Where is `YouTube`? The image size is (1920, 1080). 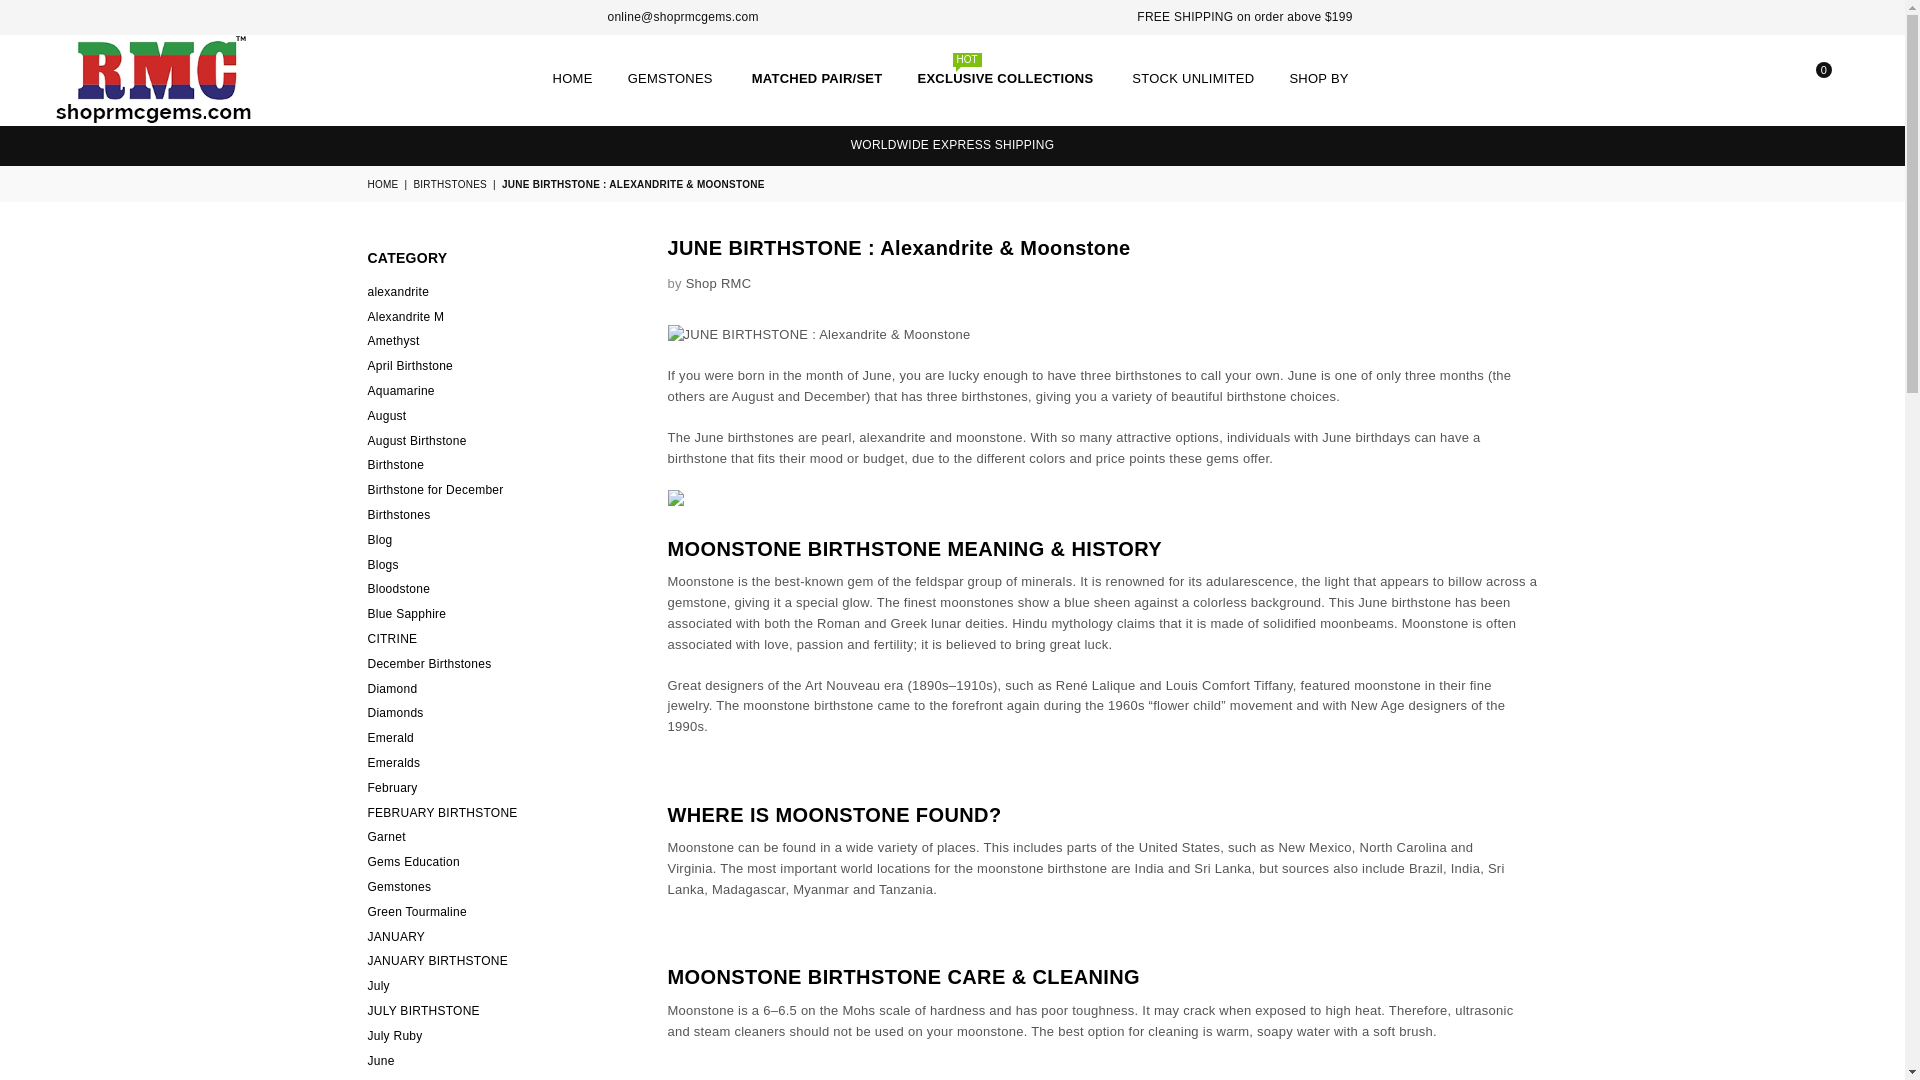 YouTube is located at coordinates (526, 17).